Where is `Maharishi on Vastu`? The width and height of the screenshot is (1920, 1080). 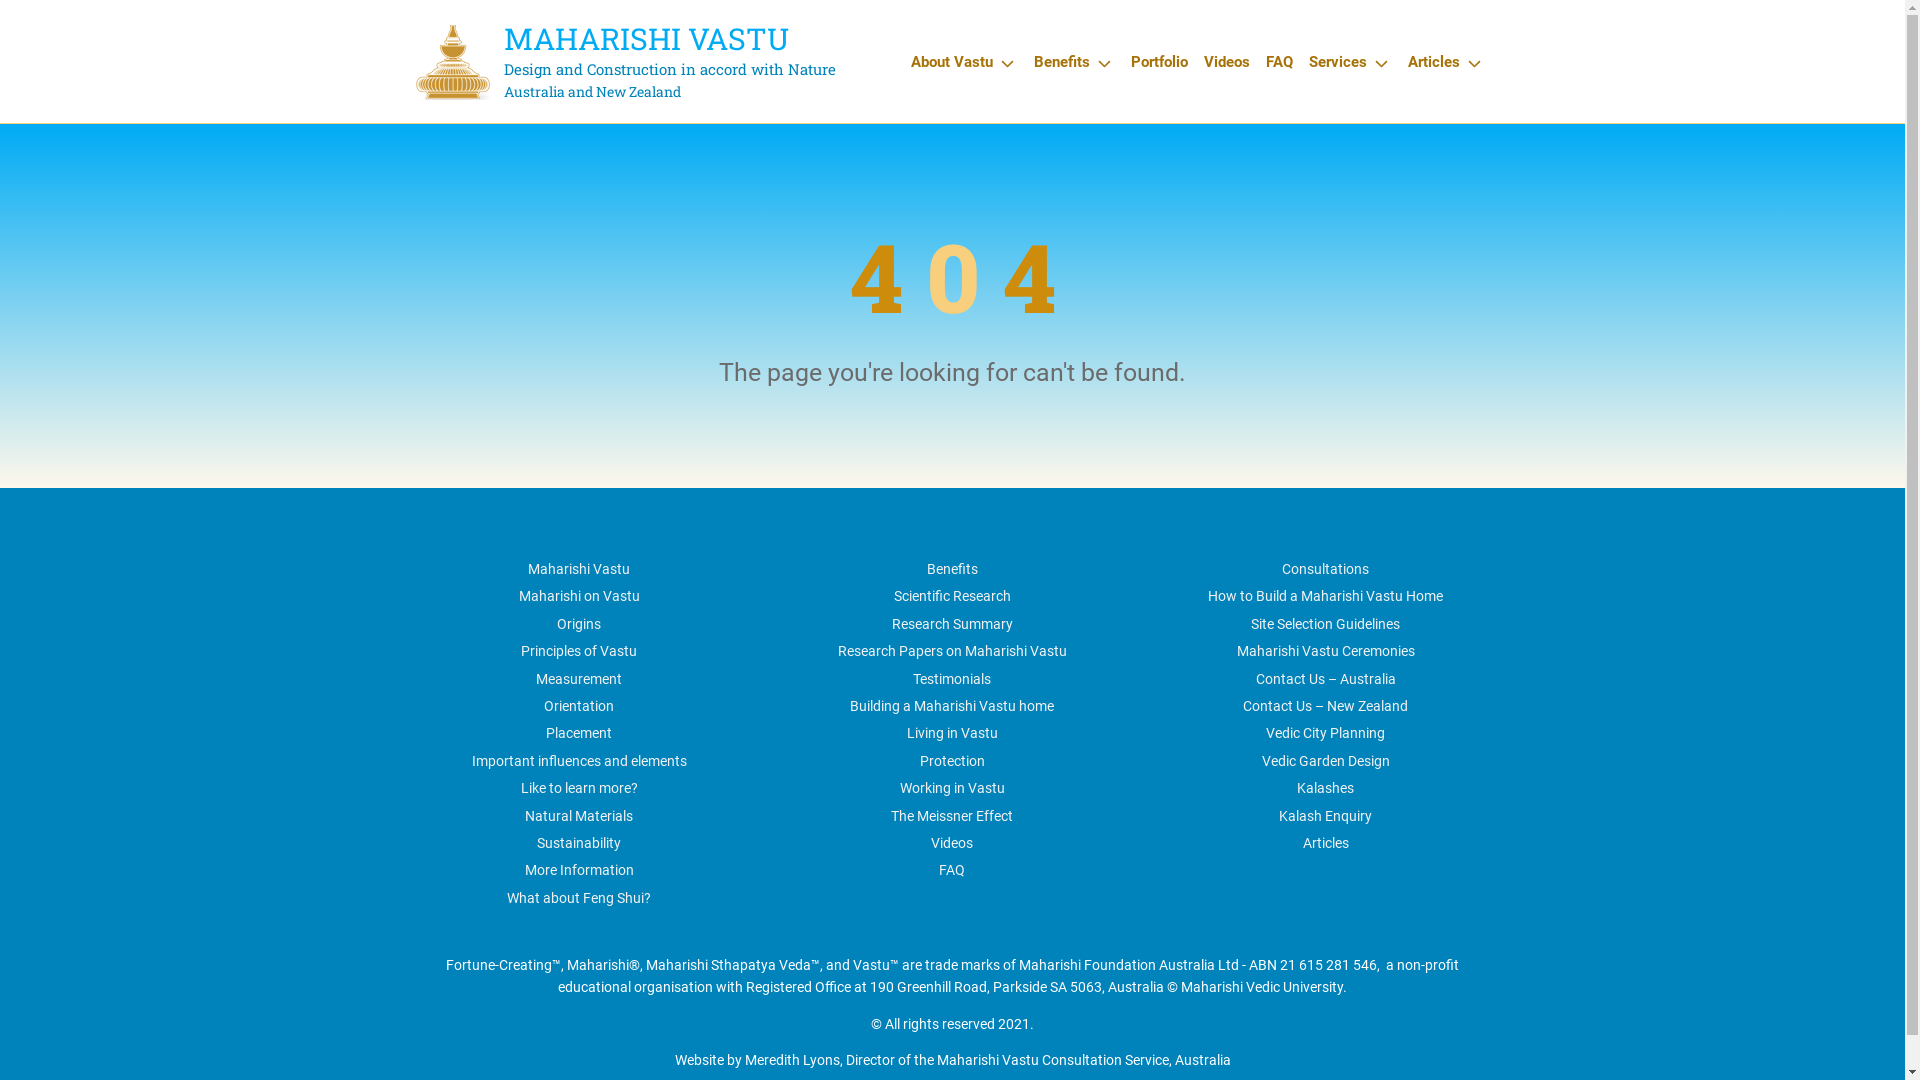 Maharishi on Vastu is located at coordinates (580, 596).